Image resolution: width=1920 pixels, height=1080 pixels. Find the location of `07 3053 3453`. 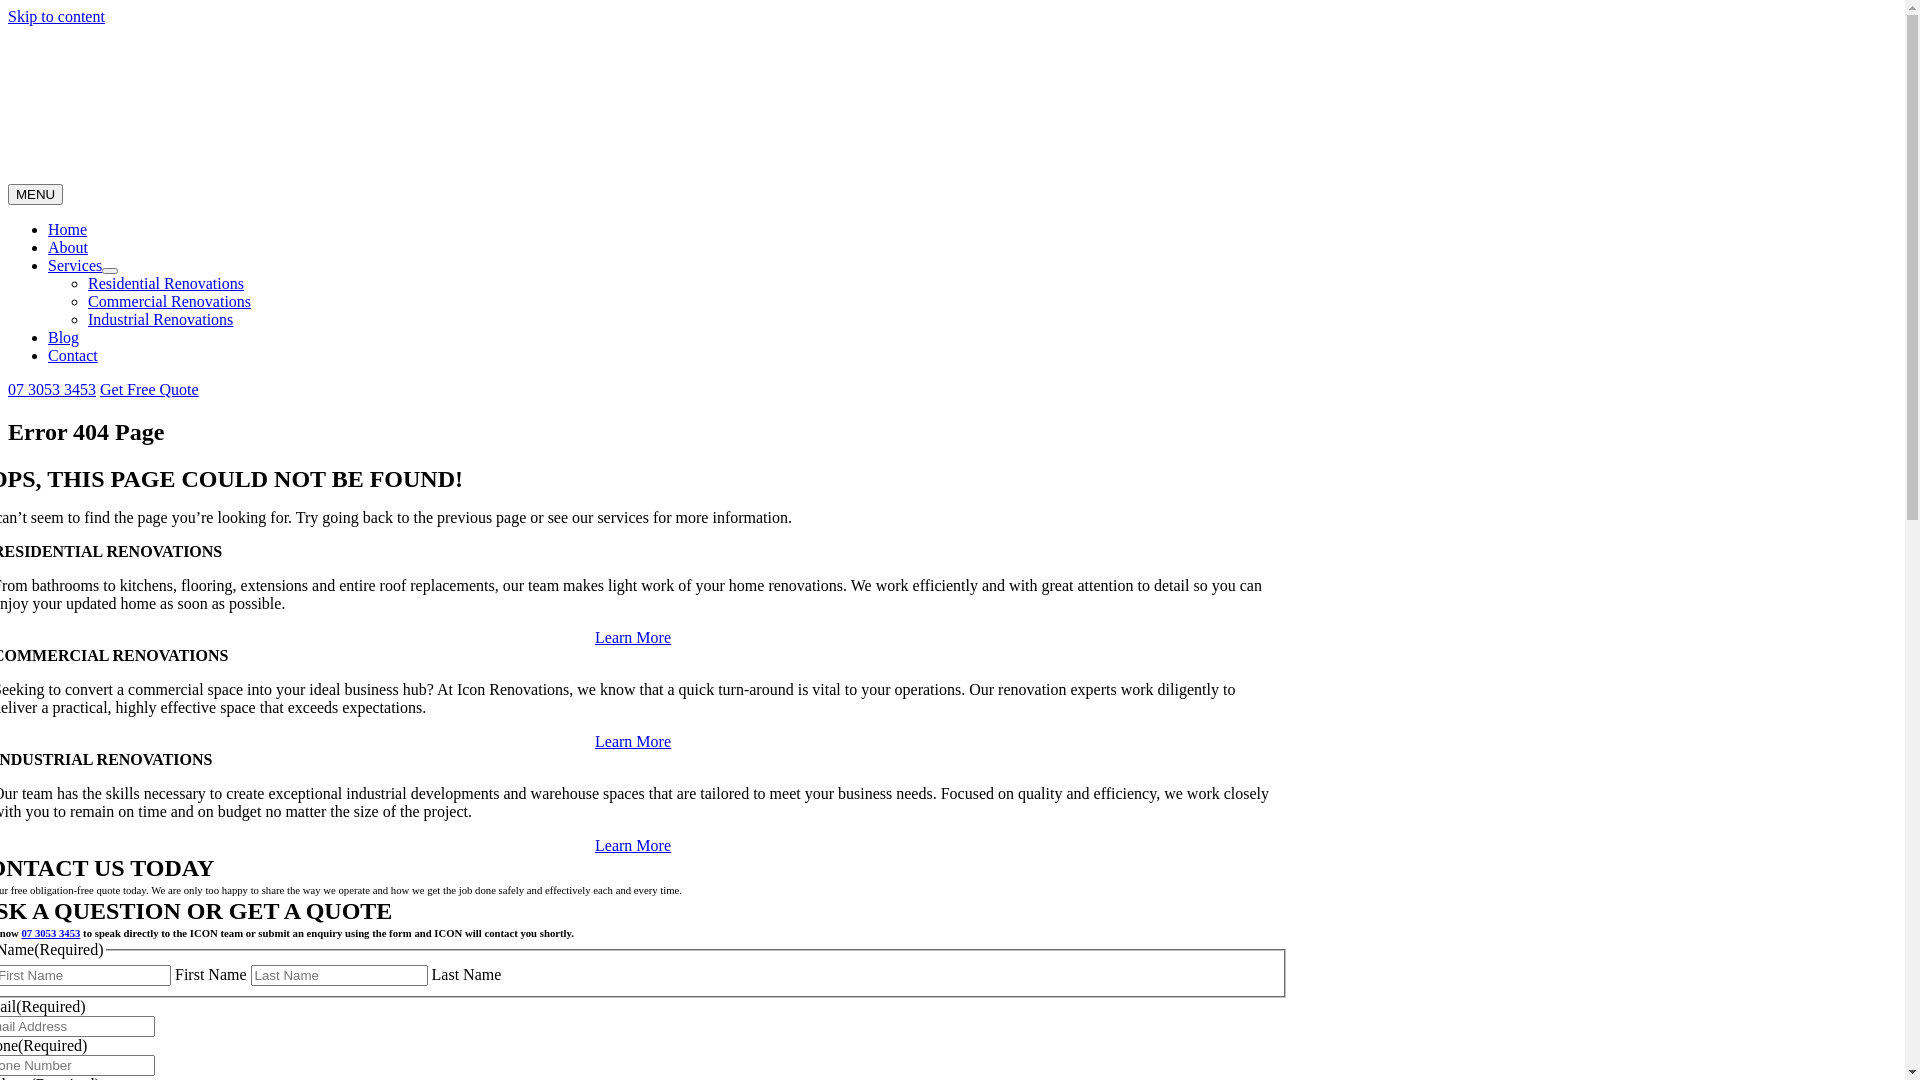

07 3053 3453 is located at coordinates (50, 933).